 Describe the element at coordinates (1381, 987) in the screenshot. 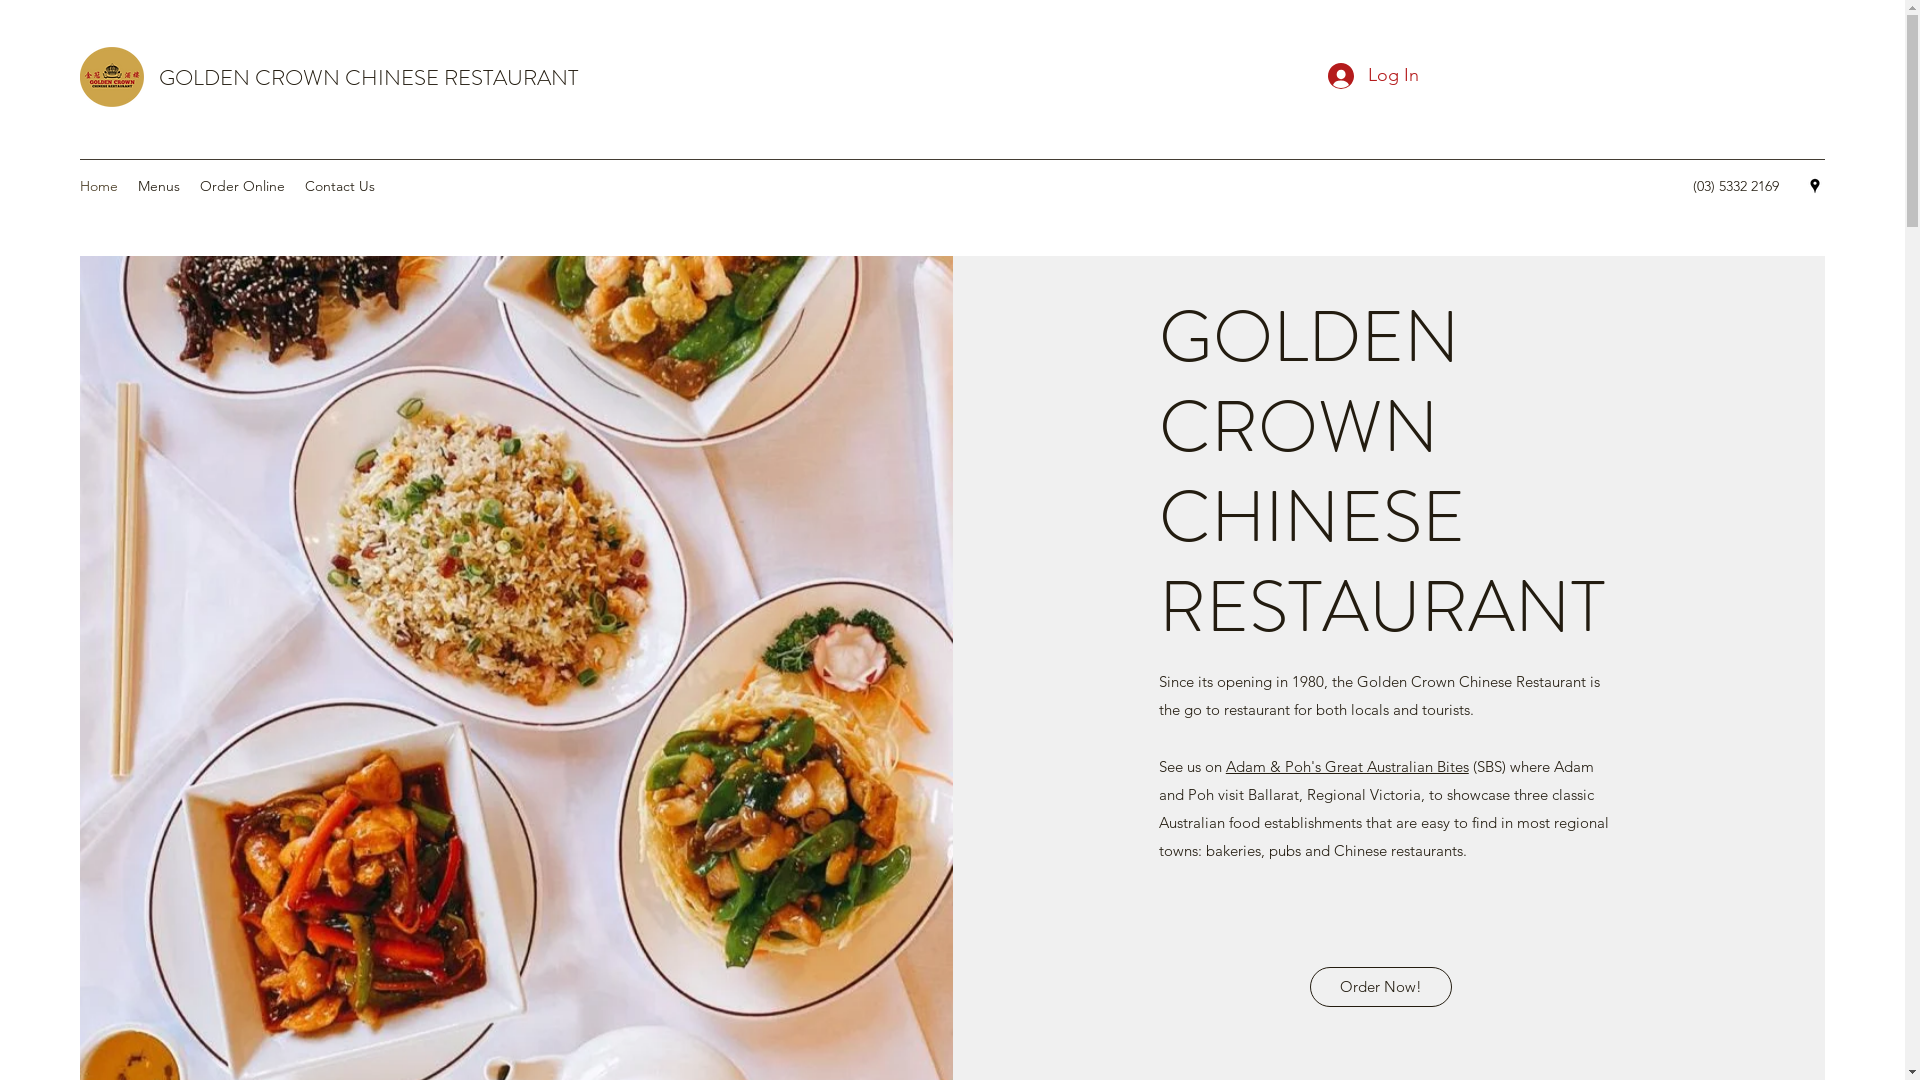

I see `Order Now!` at that location.